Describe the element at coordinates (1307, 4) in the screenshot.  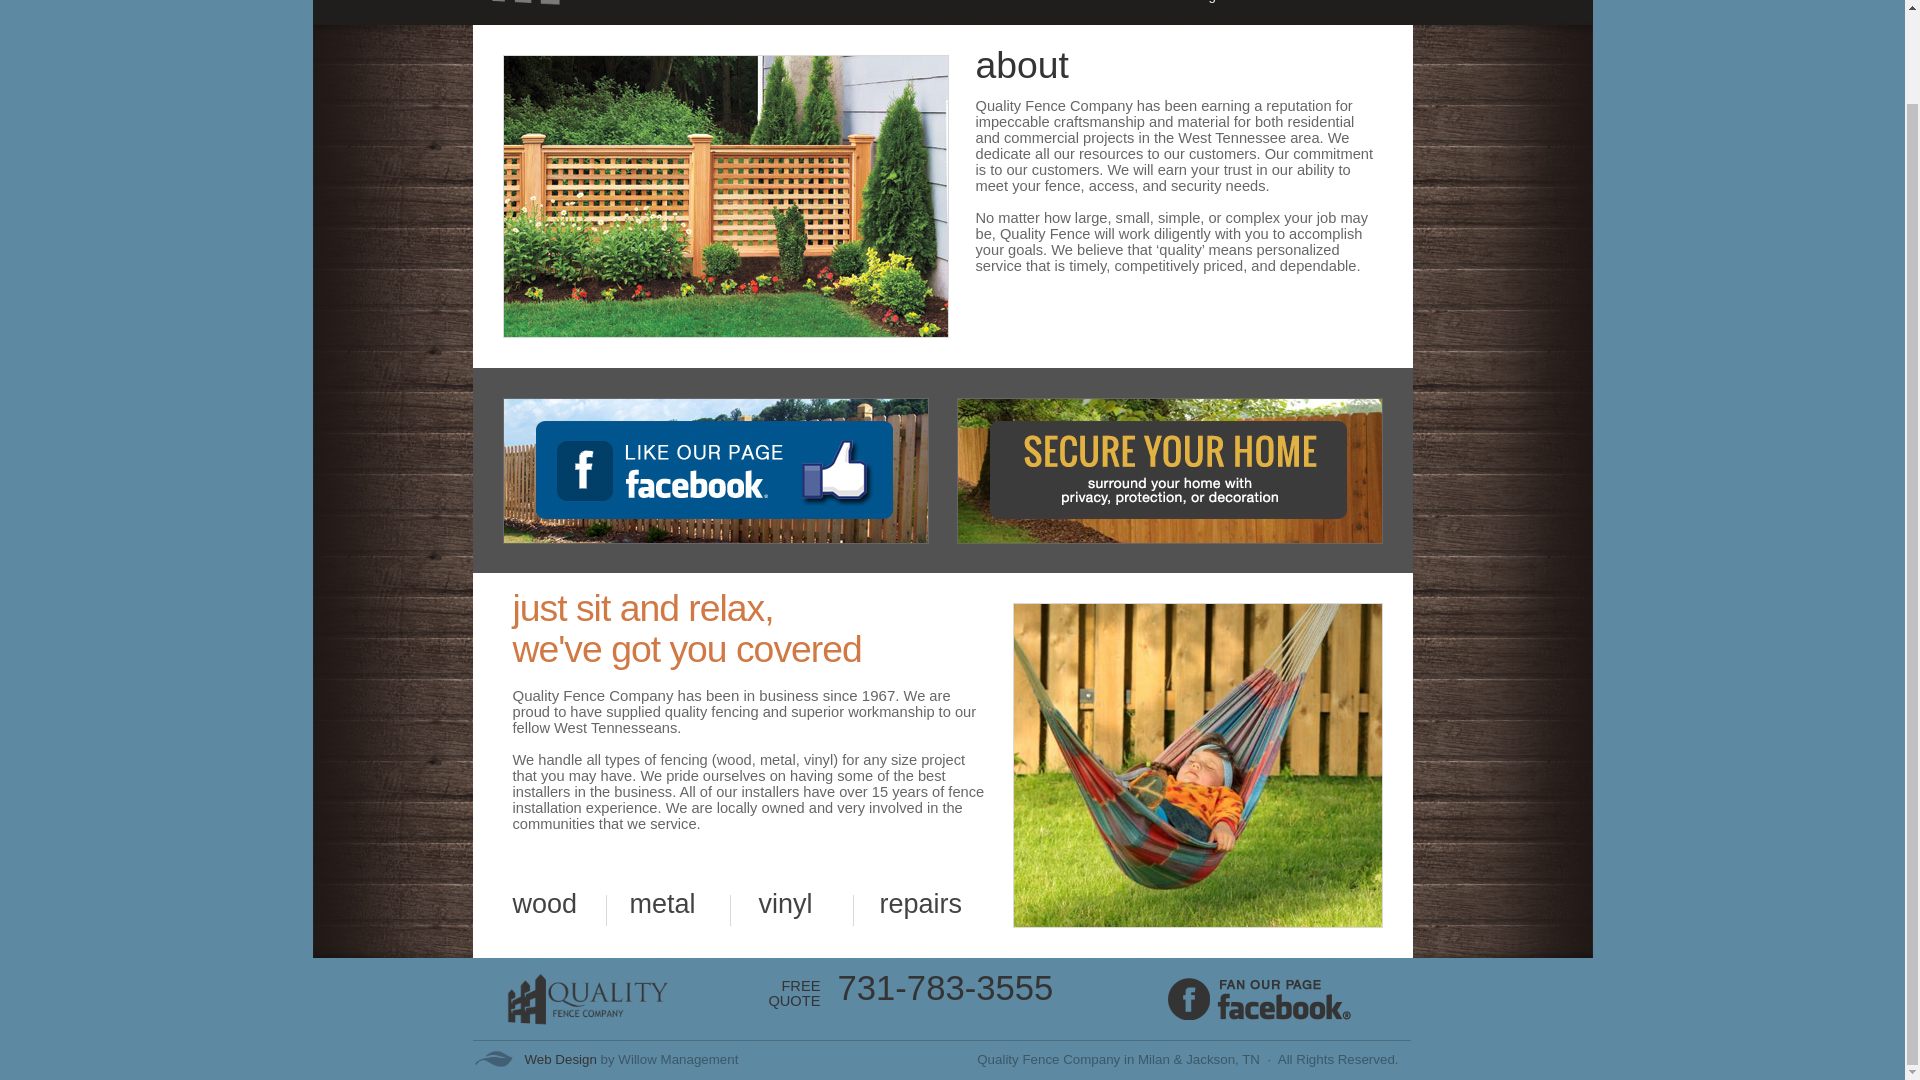
I see `Contact` at that location.